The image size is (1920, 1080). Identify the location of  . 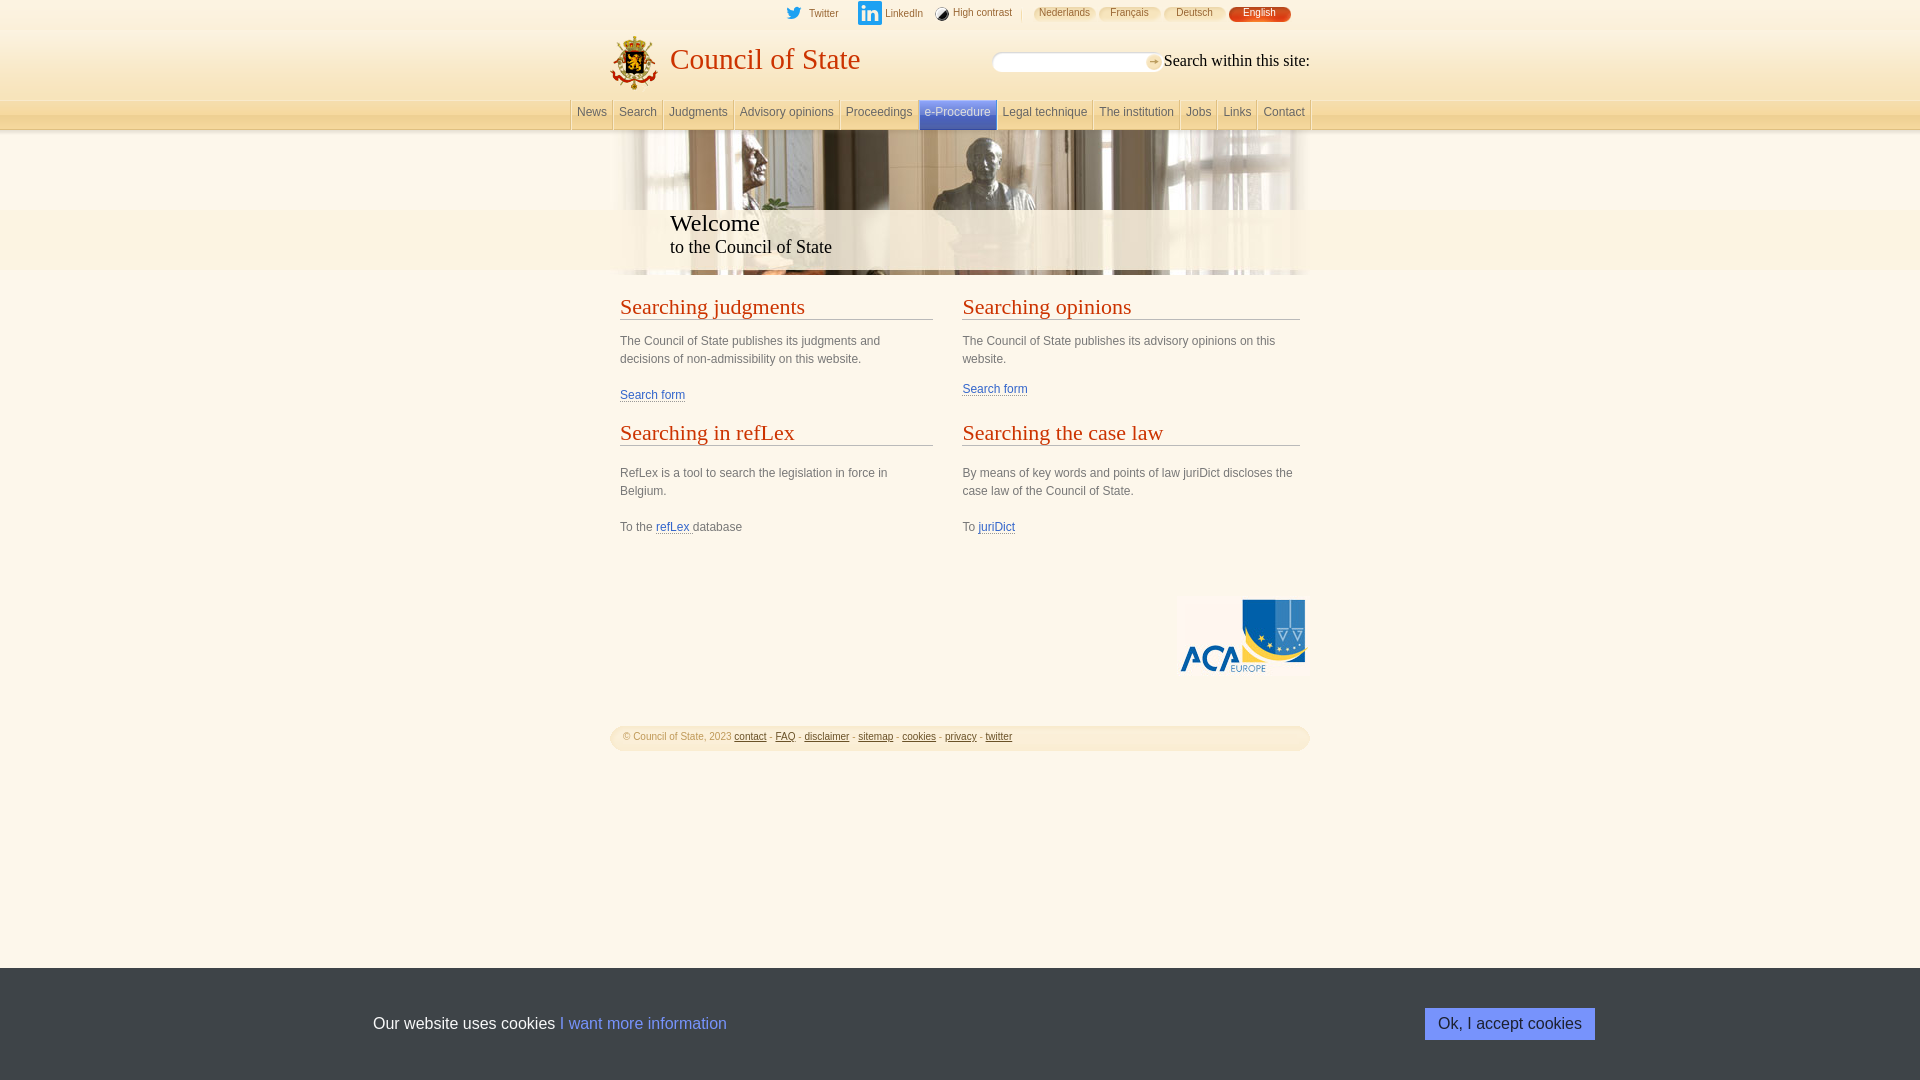
(1022, 22).